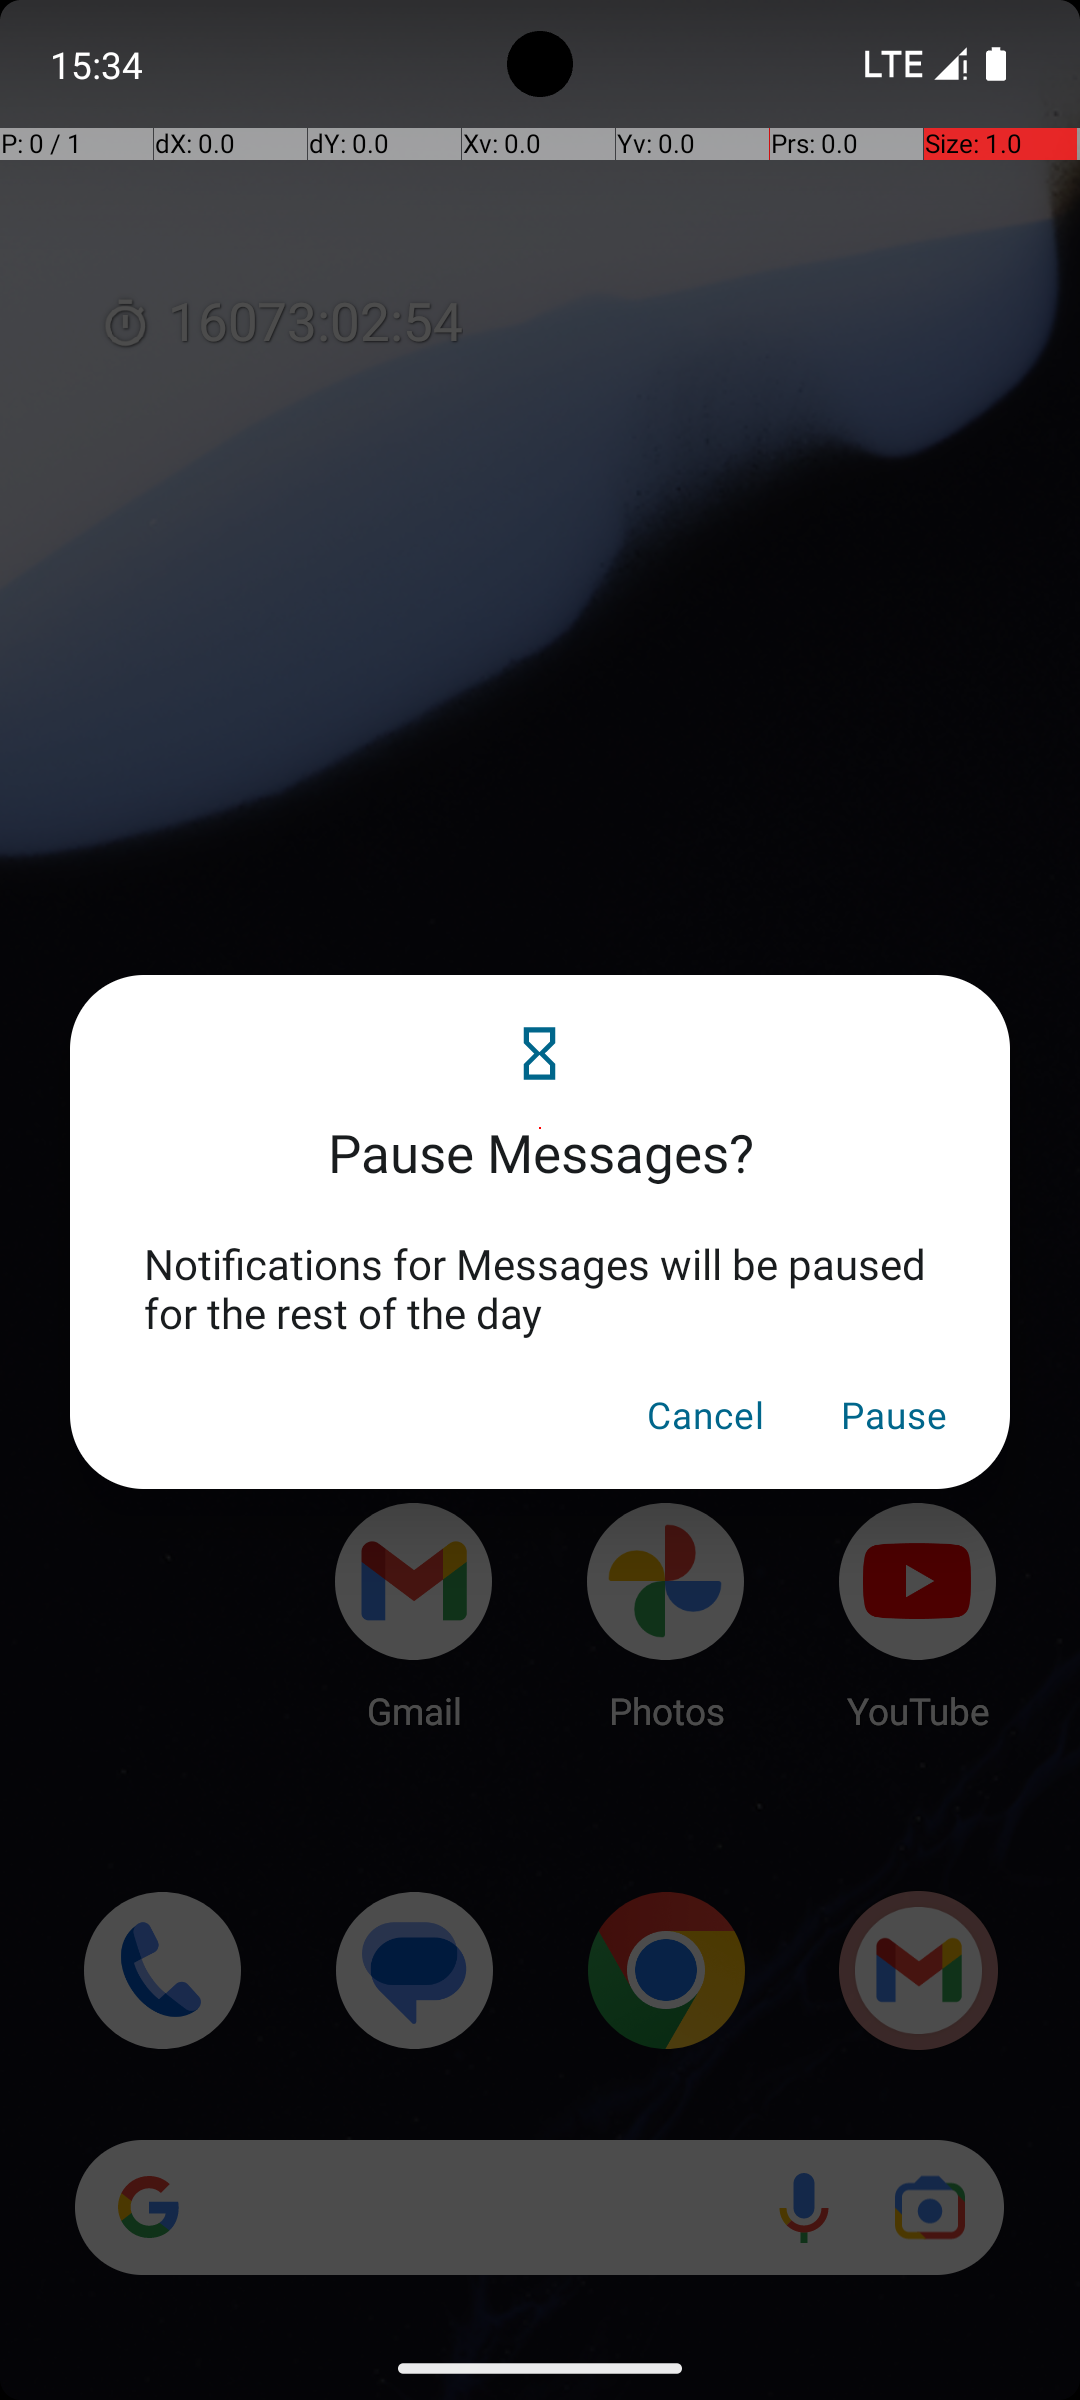 Image resolution: width=1080 pixels, height=2400 pixels. Describe the element at coordinates (540, 1128) in the screenshot. I see `Pause Messages?` at that location.